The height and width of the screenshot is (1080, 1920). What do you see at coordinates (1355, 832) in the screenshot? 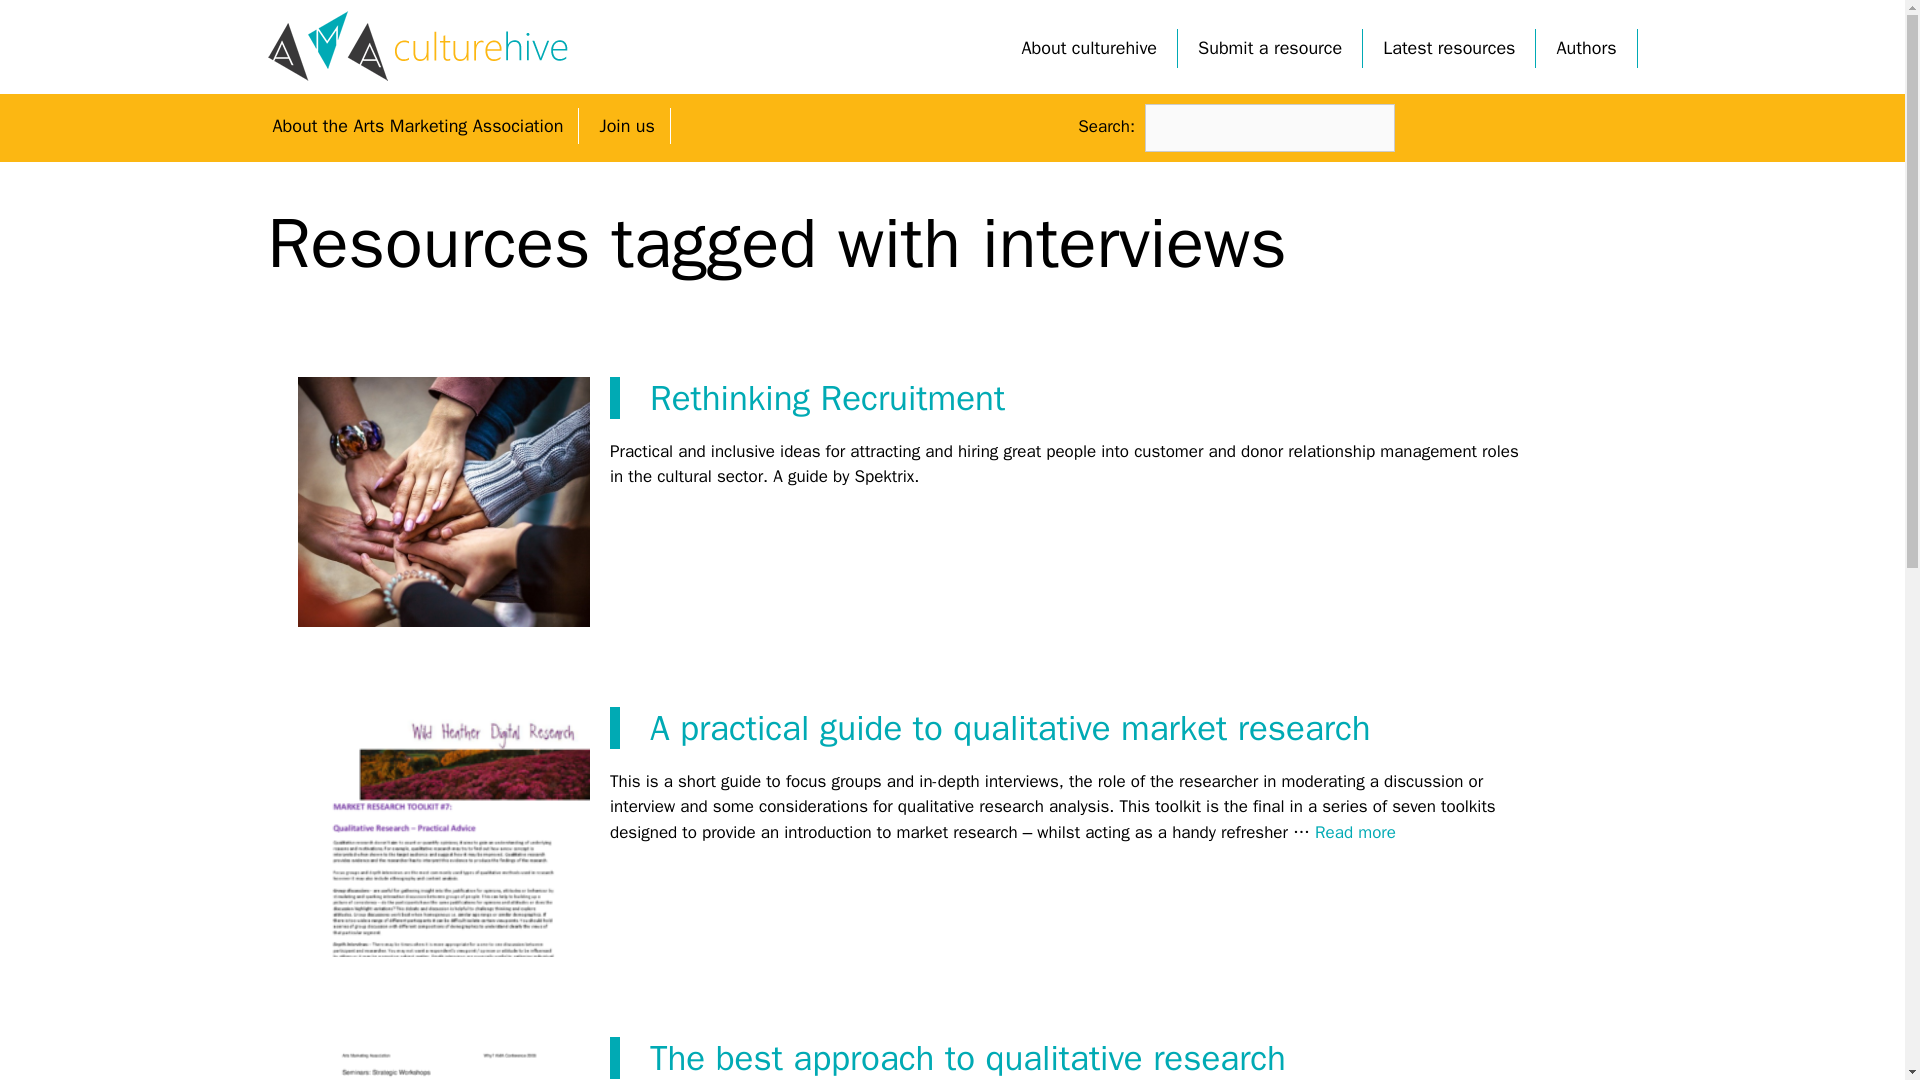
I see `A practical guide to qualitative market research` at bounding box center [1355, 832].